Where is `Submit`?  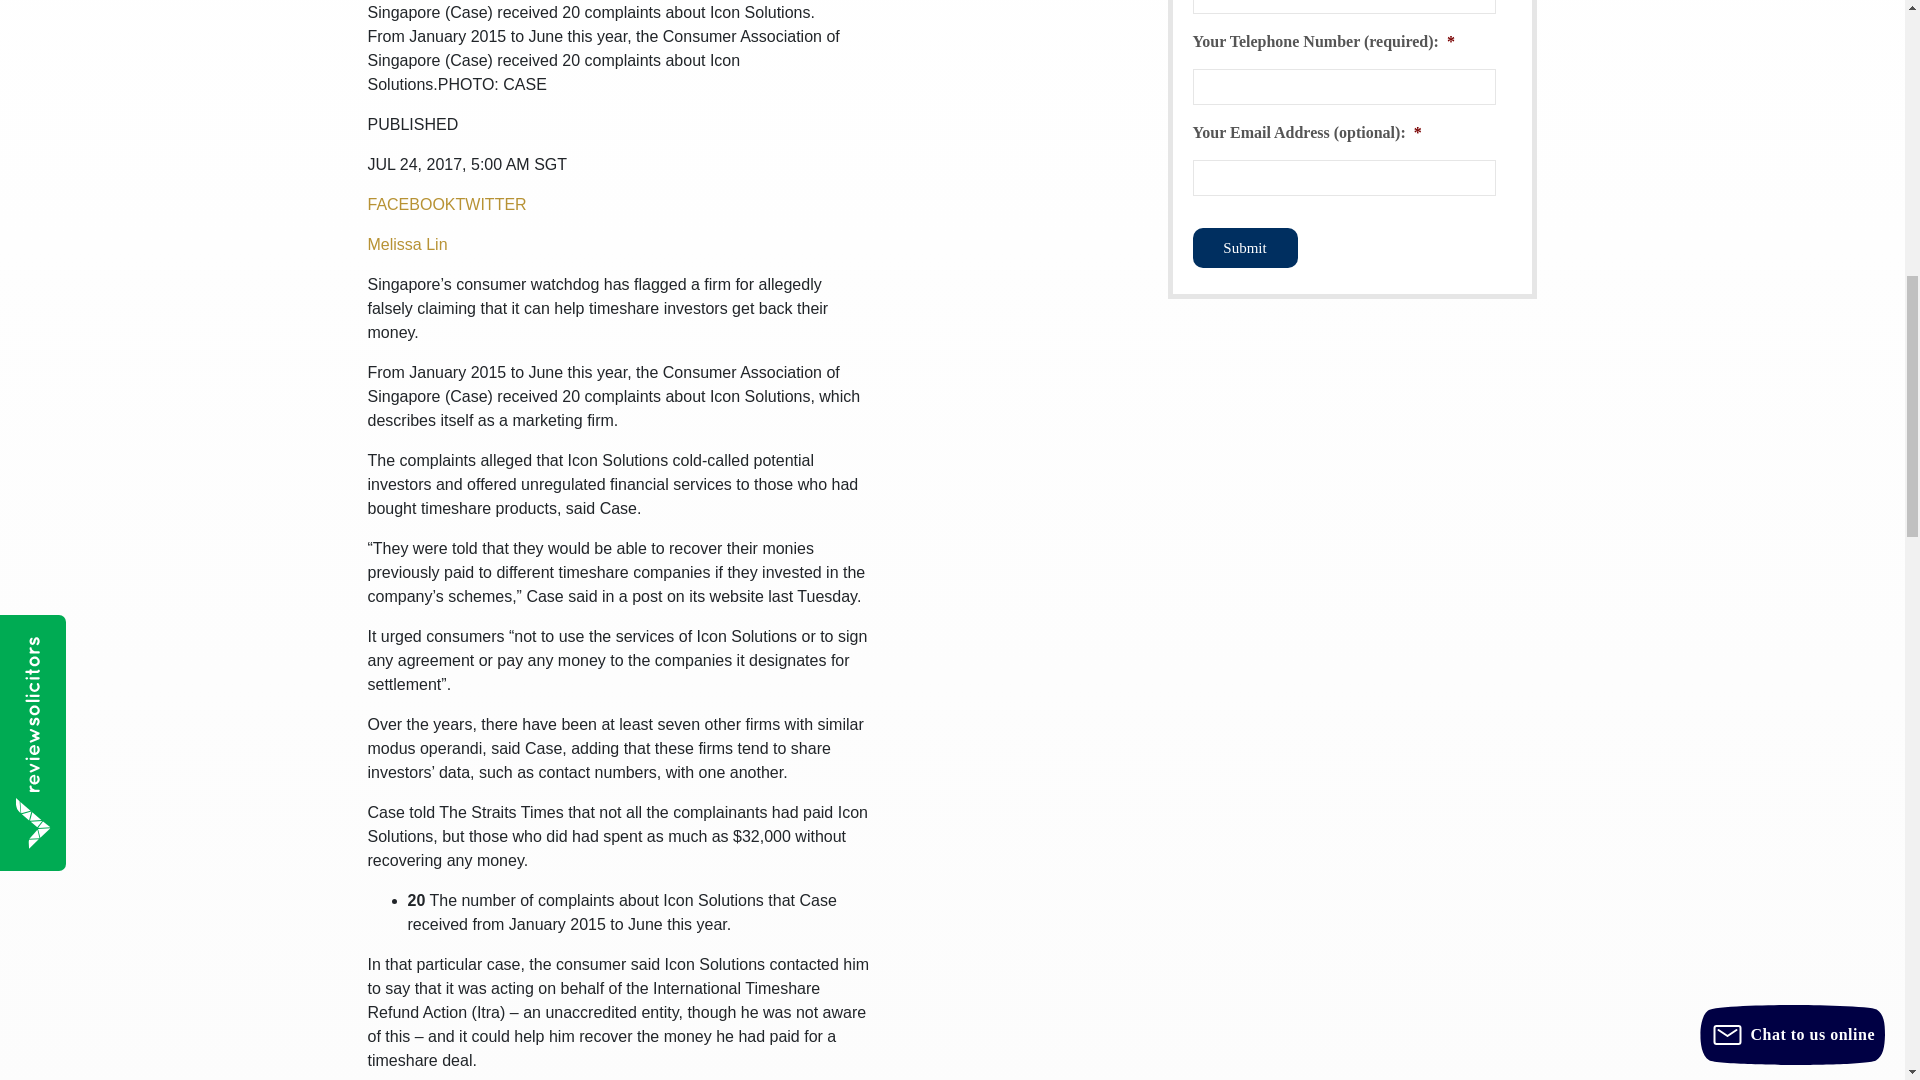
Submit is located at coordinates (1244, 247).